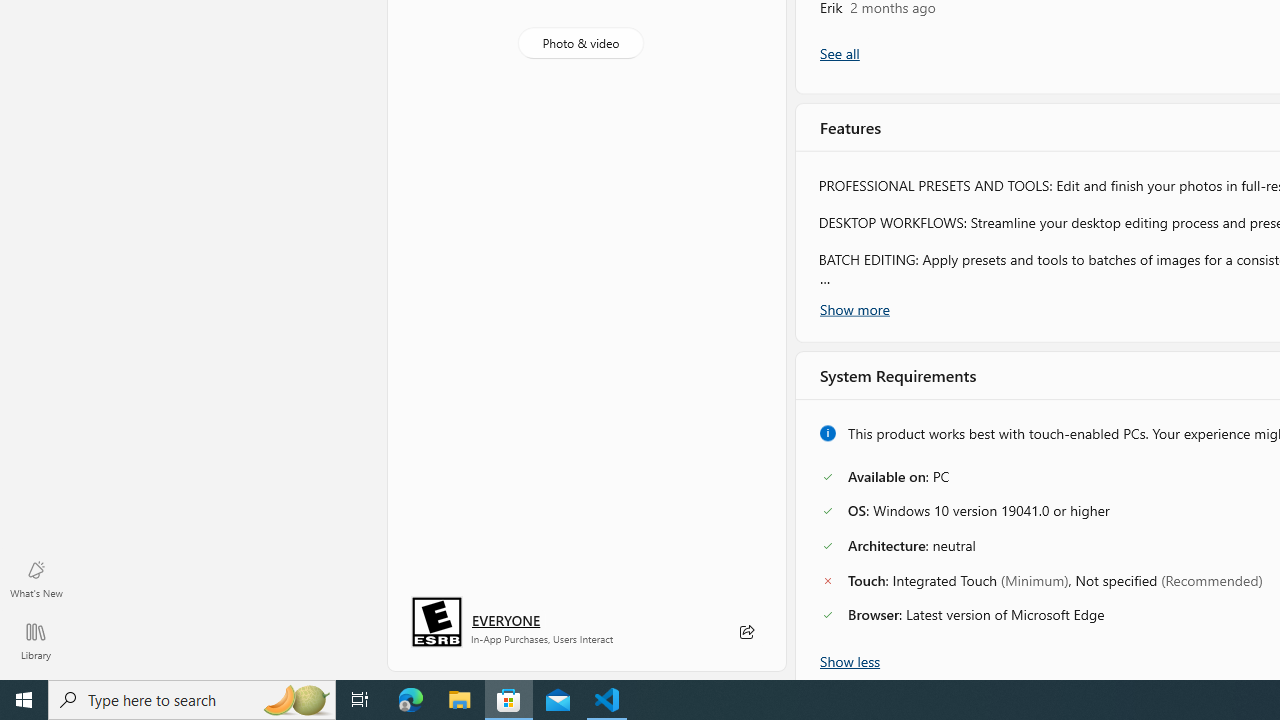  What do you see at coordinates (838, 54) in the screenshot?
I see `Show all ratings and reviews` at bounding box center [838, 54].